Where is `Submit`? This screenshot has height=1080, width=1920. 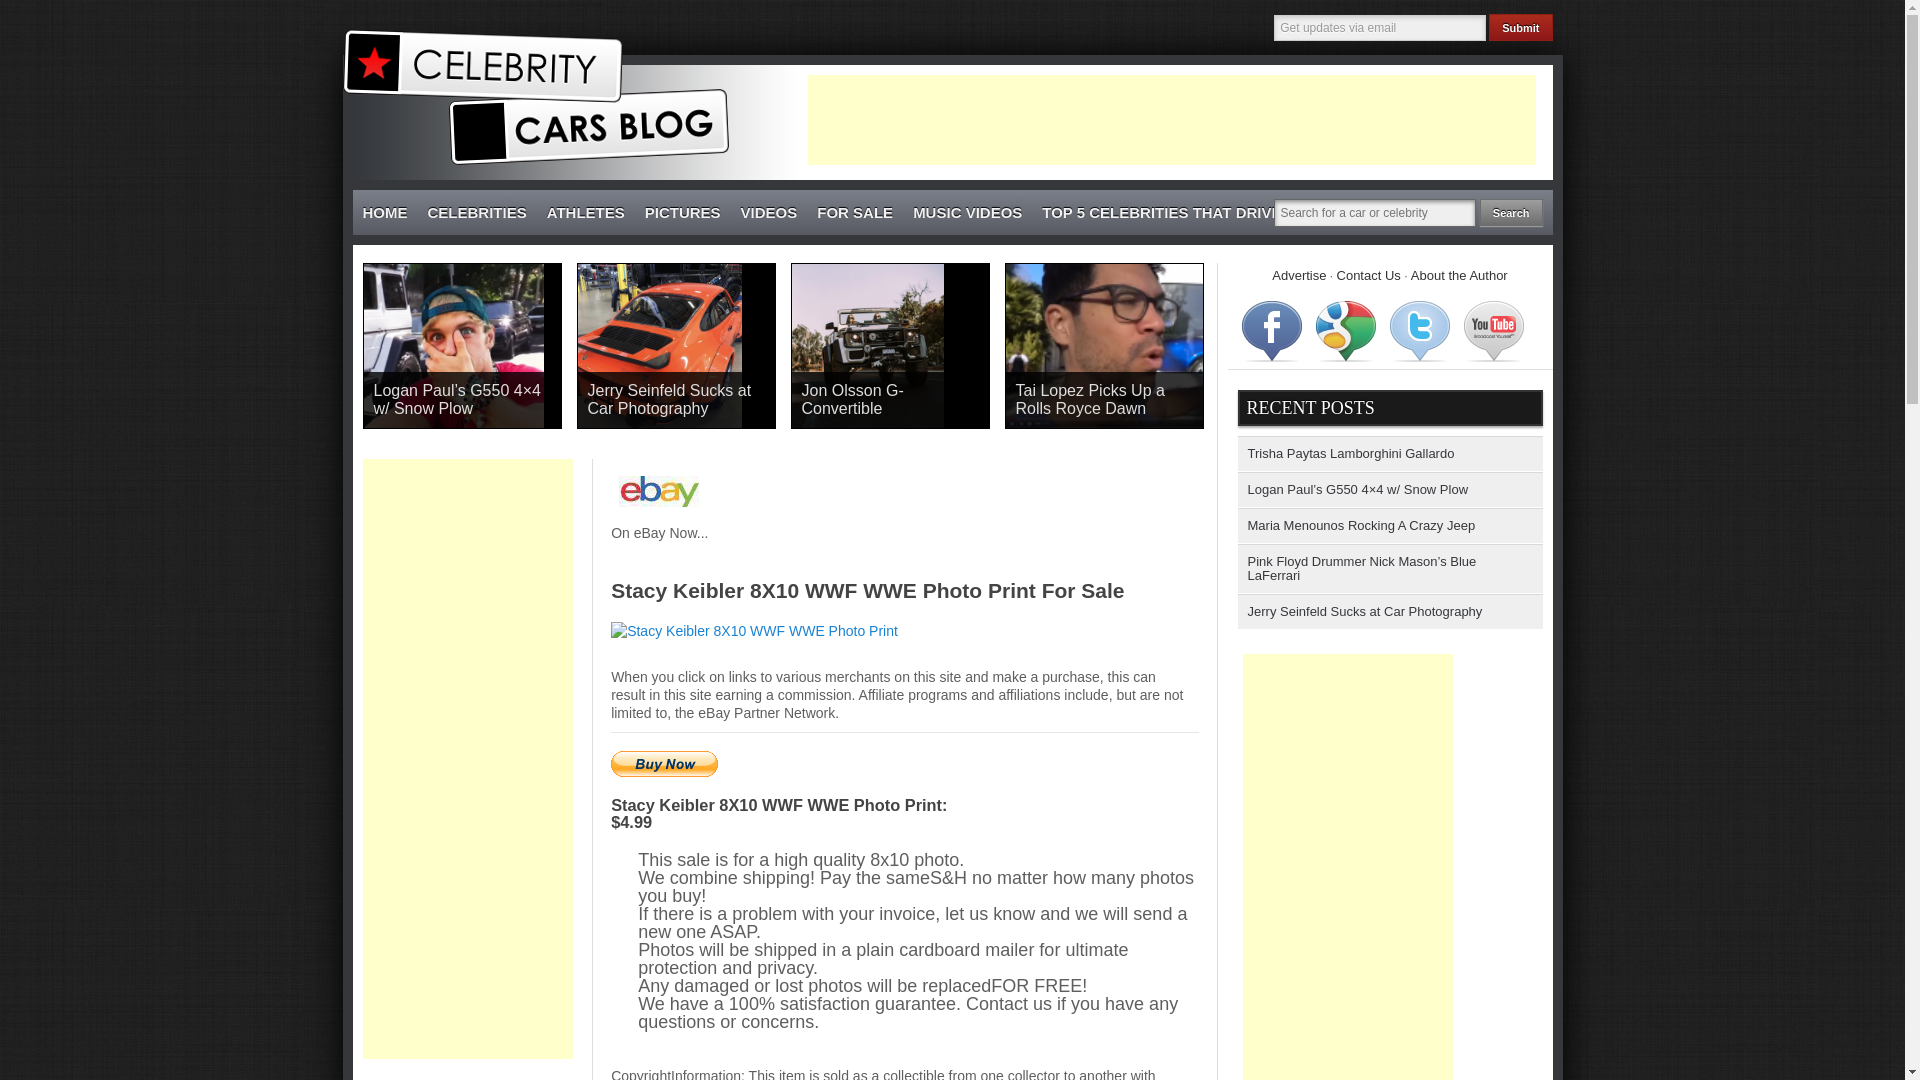
Submit is located at coordinates (1520, 28).